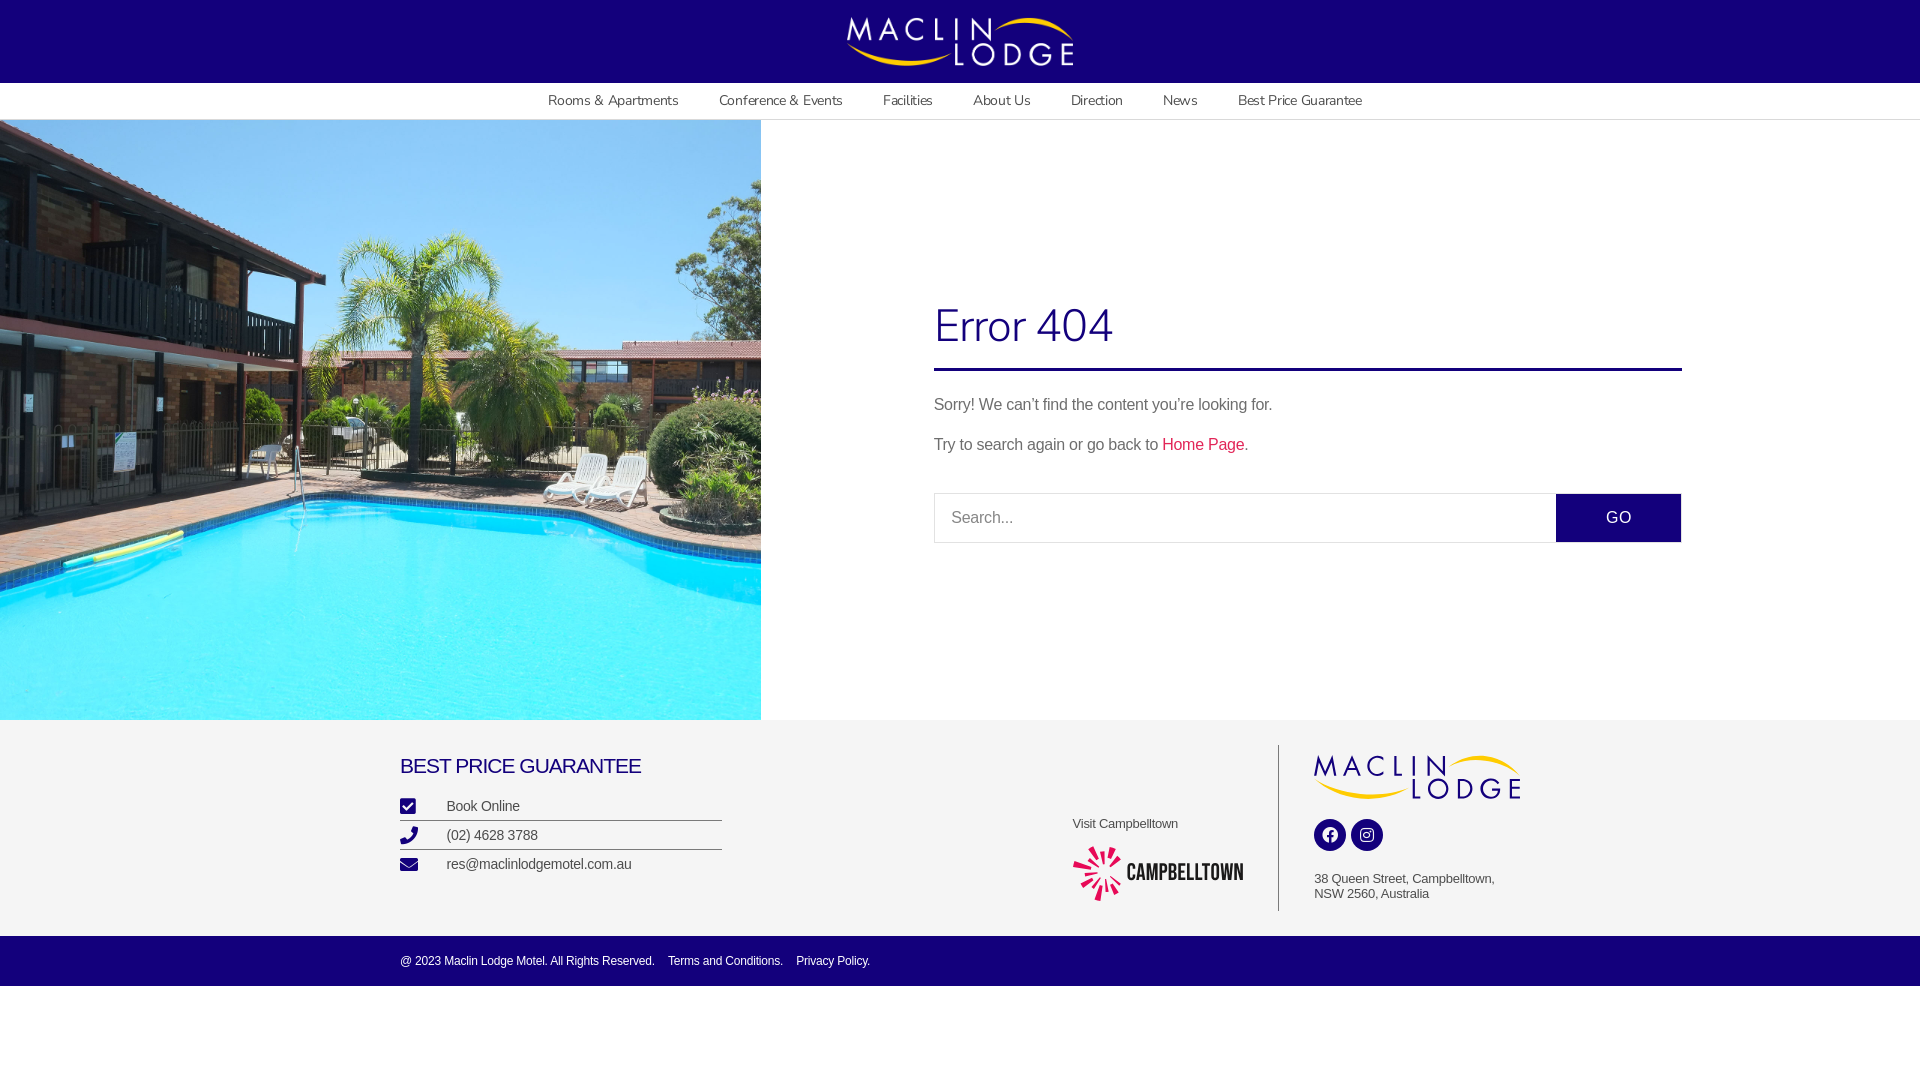 The height and width of the screenshot is (1080, 1920). What do you see at coordinates (561, 806) in the screenshot?
I see `Book Online` at bounding box center [561, 806].